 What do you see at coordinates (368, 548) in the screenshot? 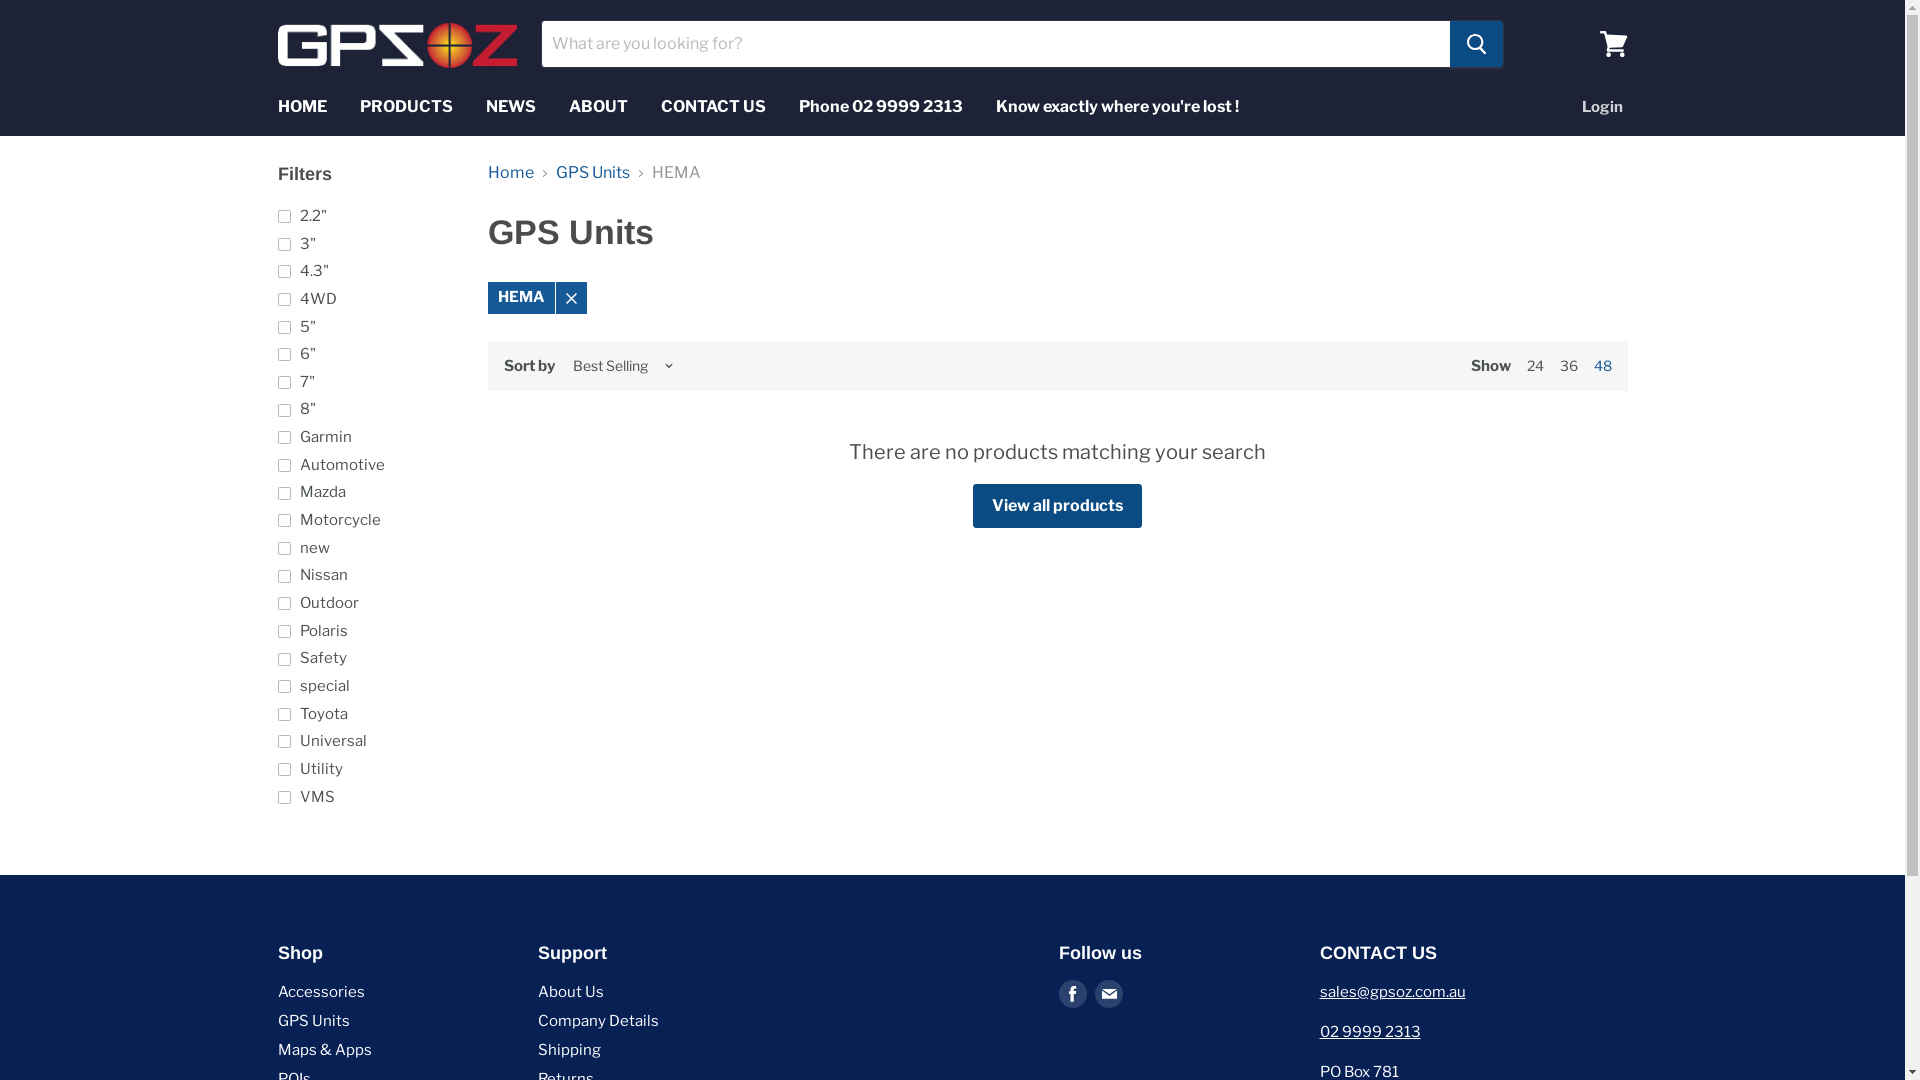
I see `new` at bounding box center [368, 548].